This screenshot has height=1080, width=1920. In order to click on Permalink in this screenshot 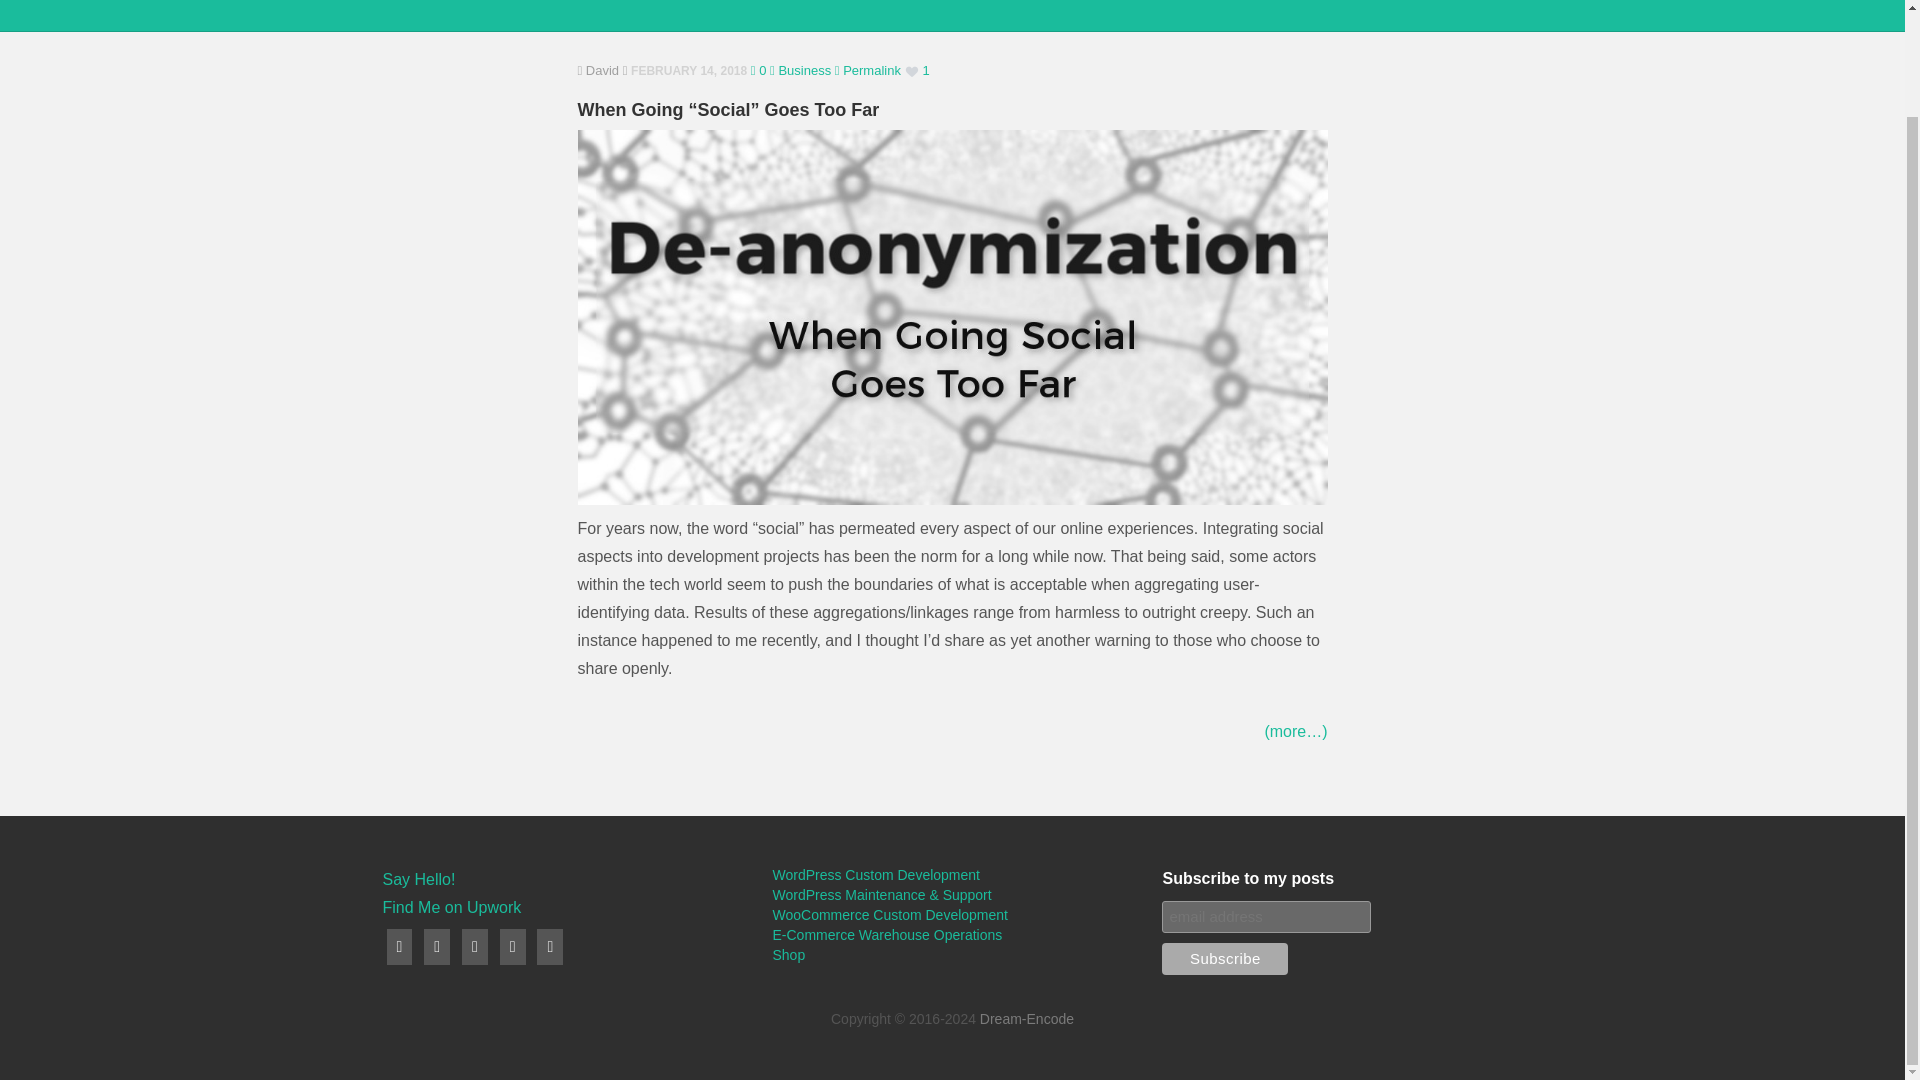, I will do `click(868, 70)`.